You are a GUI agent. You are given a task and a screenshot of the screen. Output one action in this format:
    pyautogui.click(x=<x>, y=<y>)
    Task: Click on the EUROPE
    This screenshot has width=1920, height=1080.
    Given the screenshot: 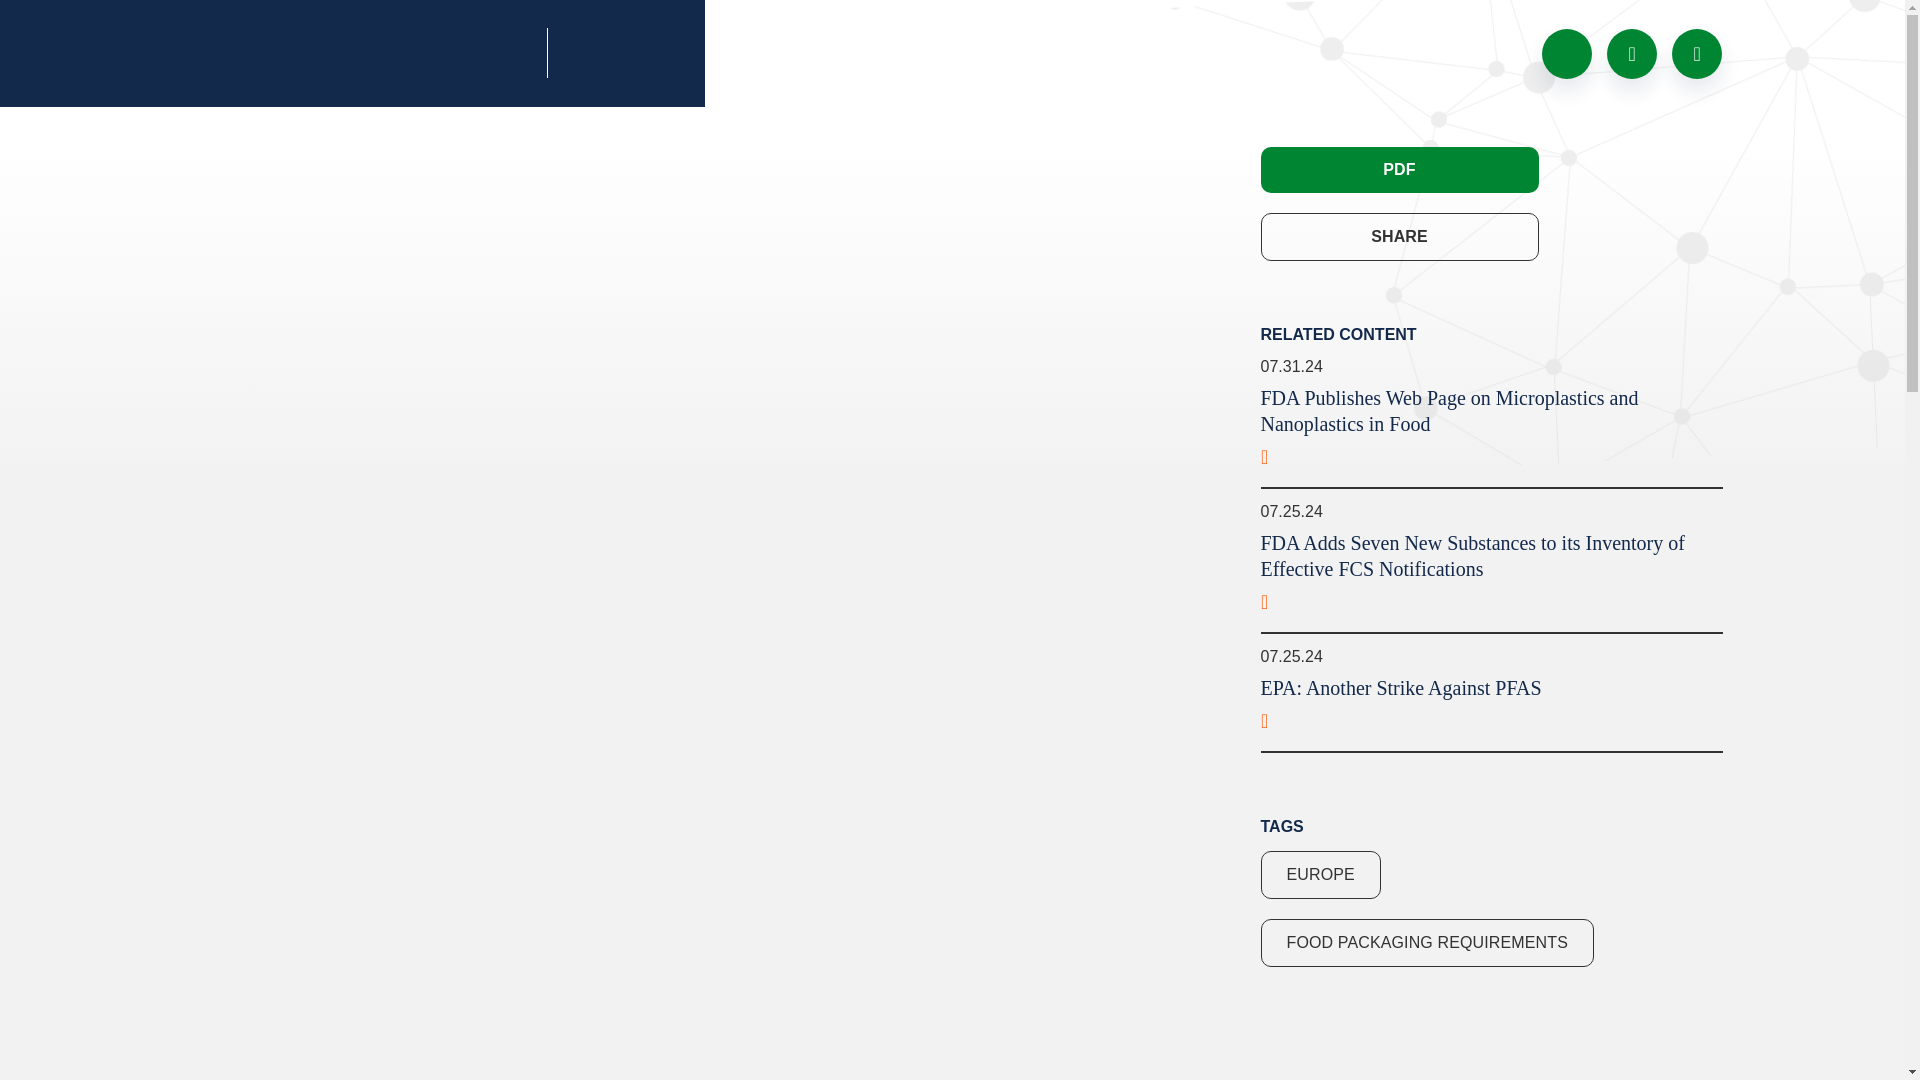 What is the action you would take?
    pyautogui.click(x=1320, y=874)
    